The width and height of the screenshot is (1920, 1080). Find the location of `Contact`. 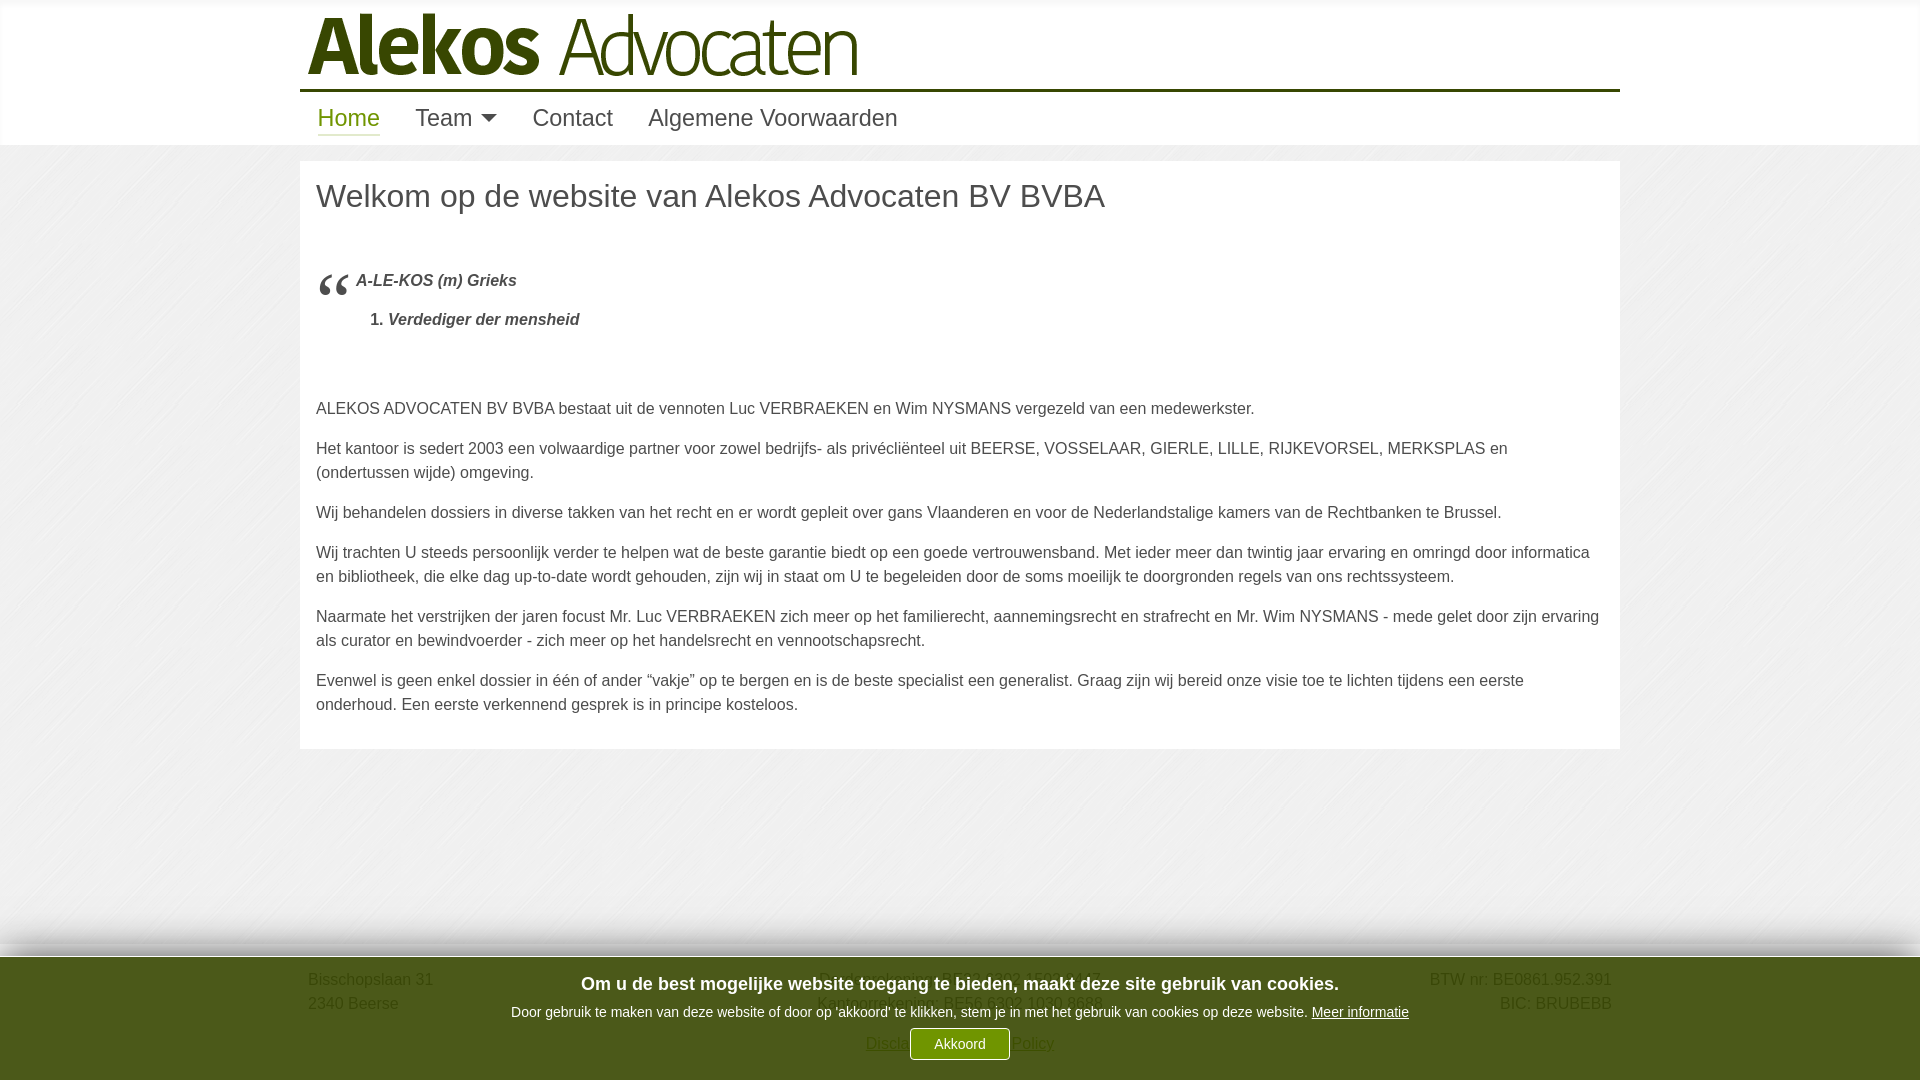

Contact is located at coordinates (572, 118).